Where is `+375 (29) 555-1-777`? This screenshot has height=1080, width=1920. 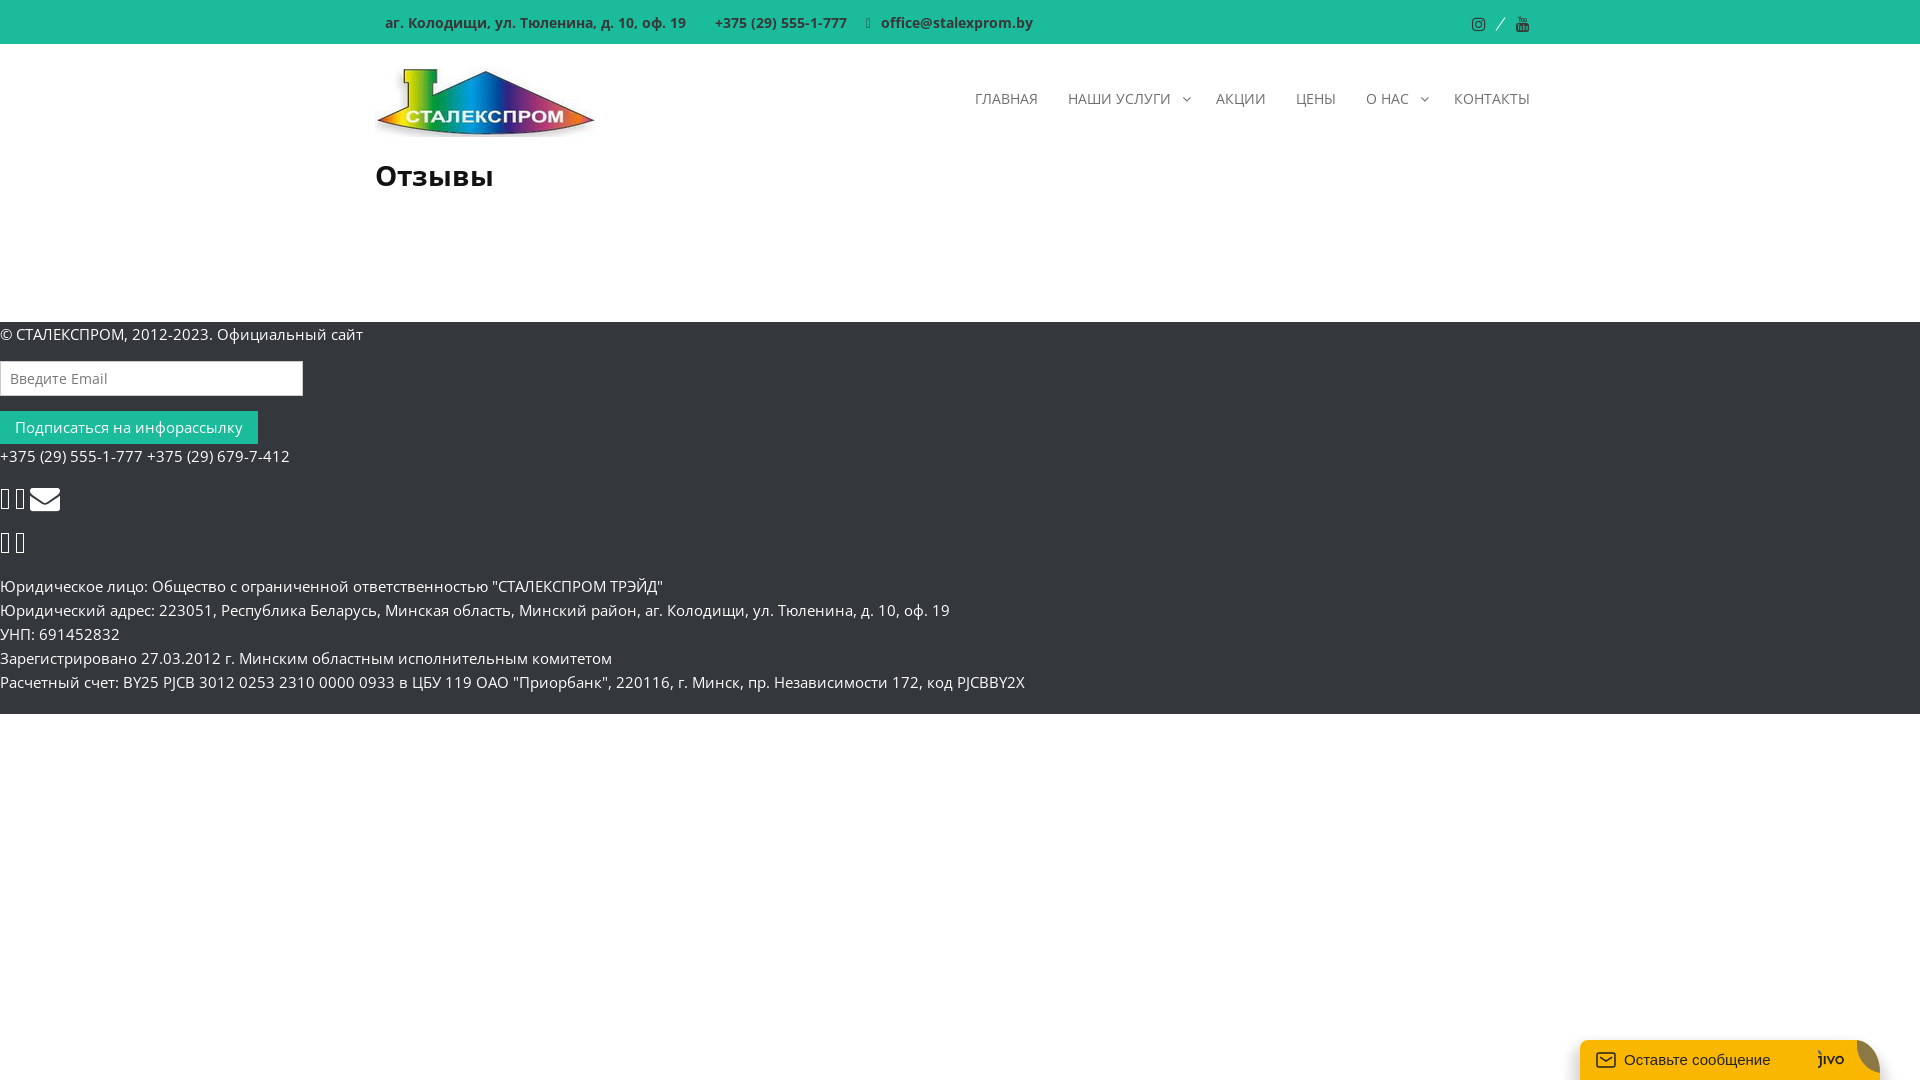 +375 (29) 555-1-777 is located at coordinates (784, 22).